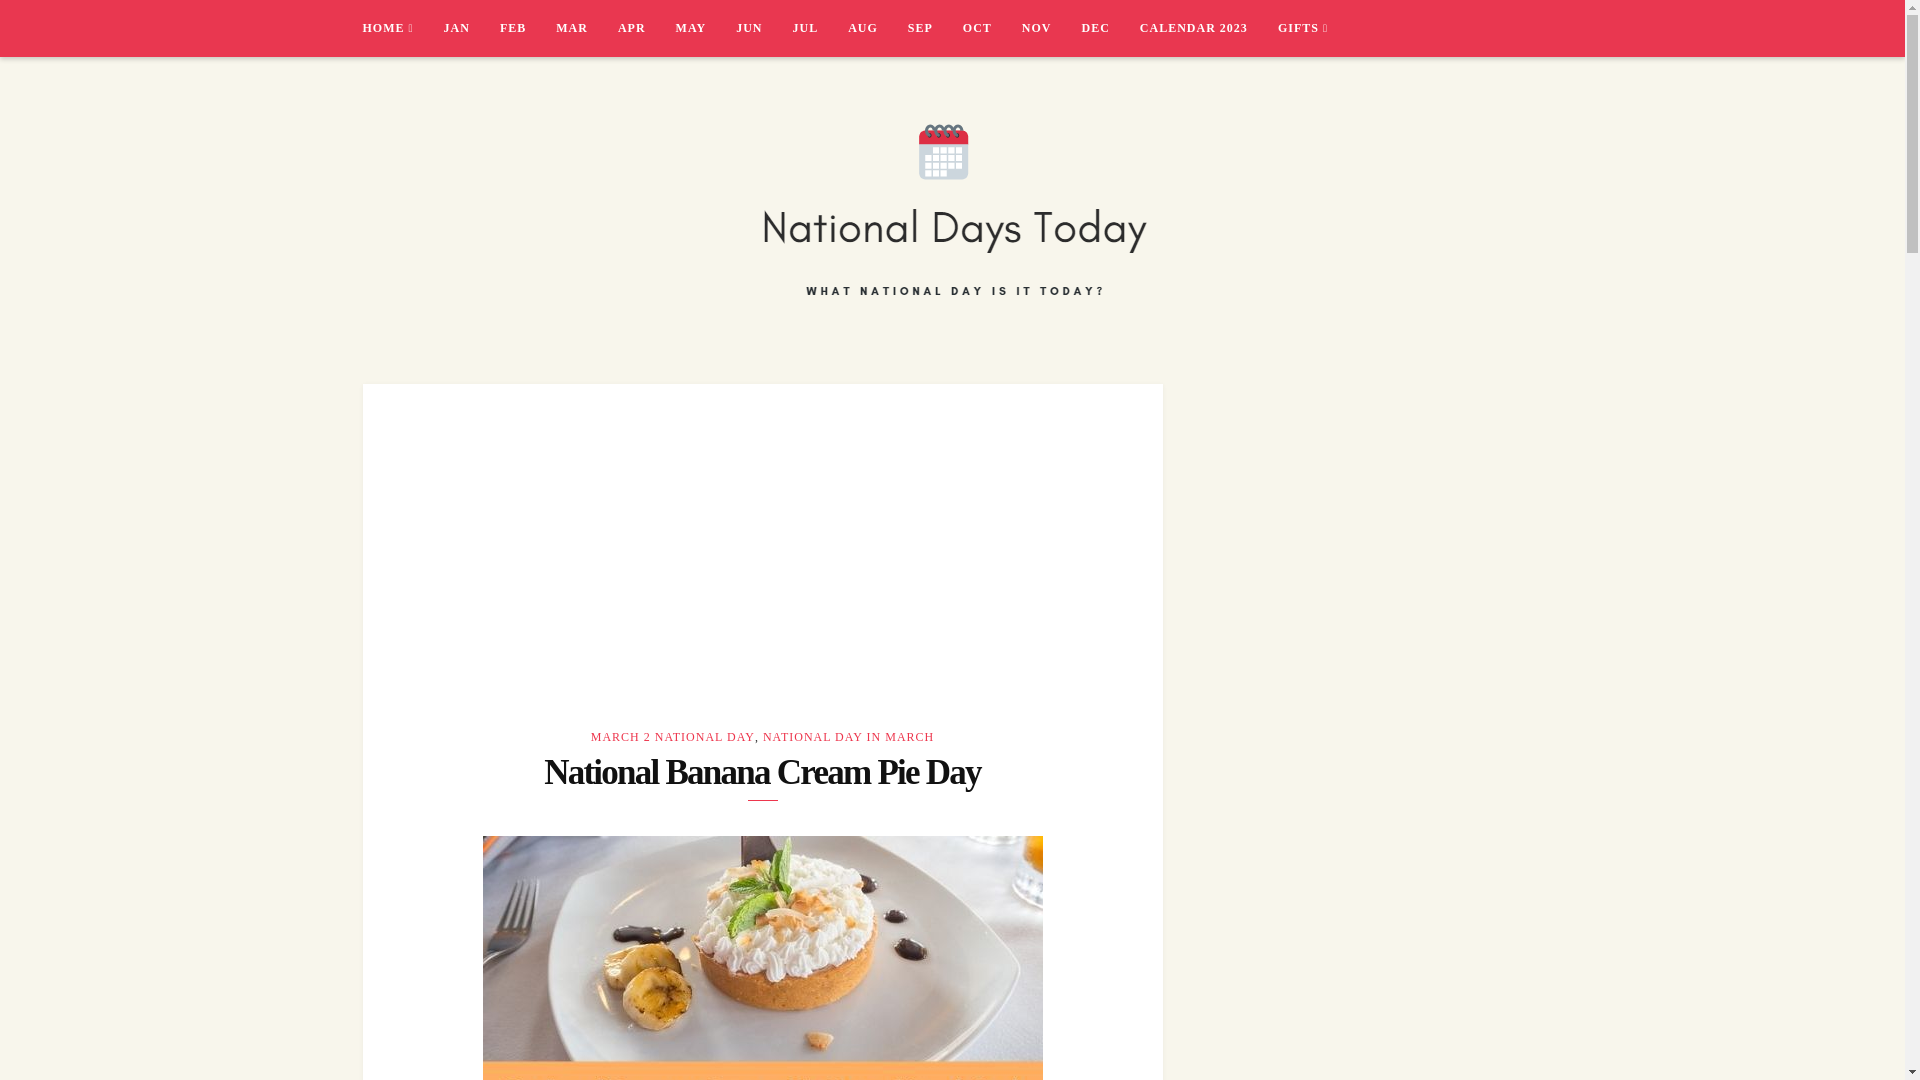 The image size is (1920, 1080). What do you see at coordinates (587, 28) in the screenshot?
I see `MAR` at bounding box center [587, 28].